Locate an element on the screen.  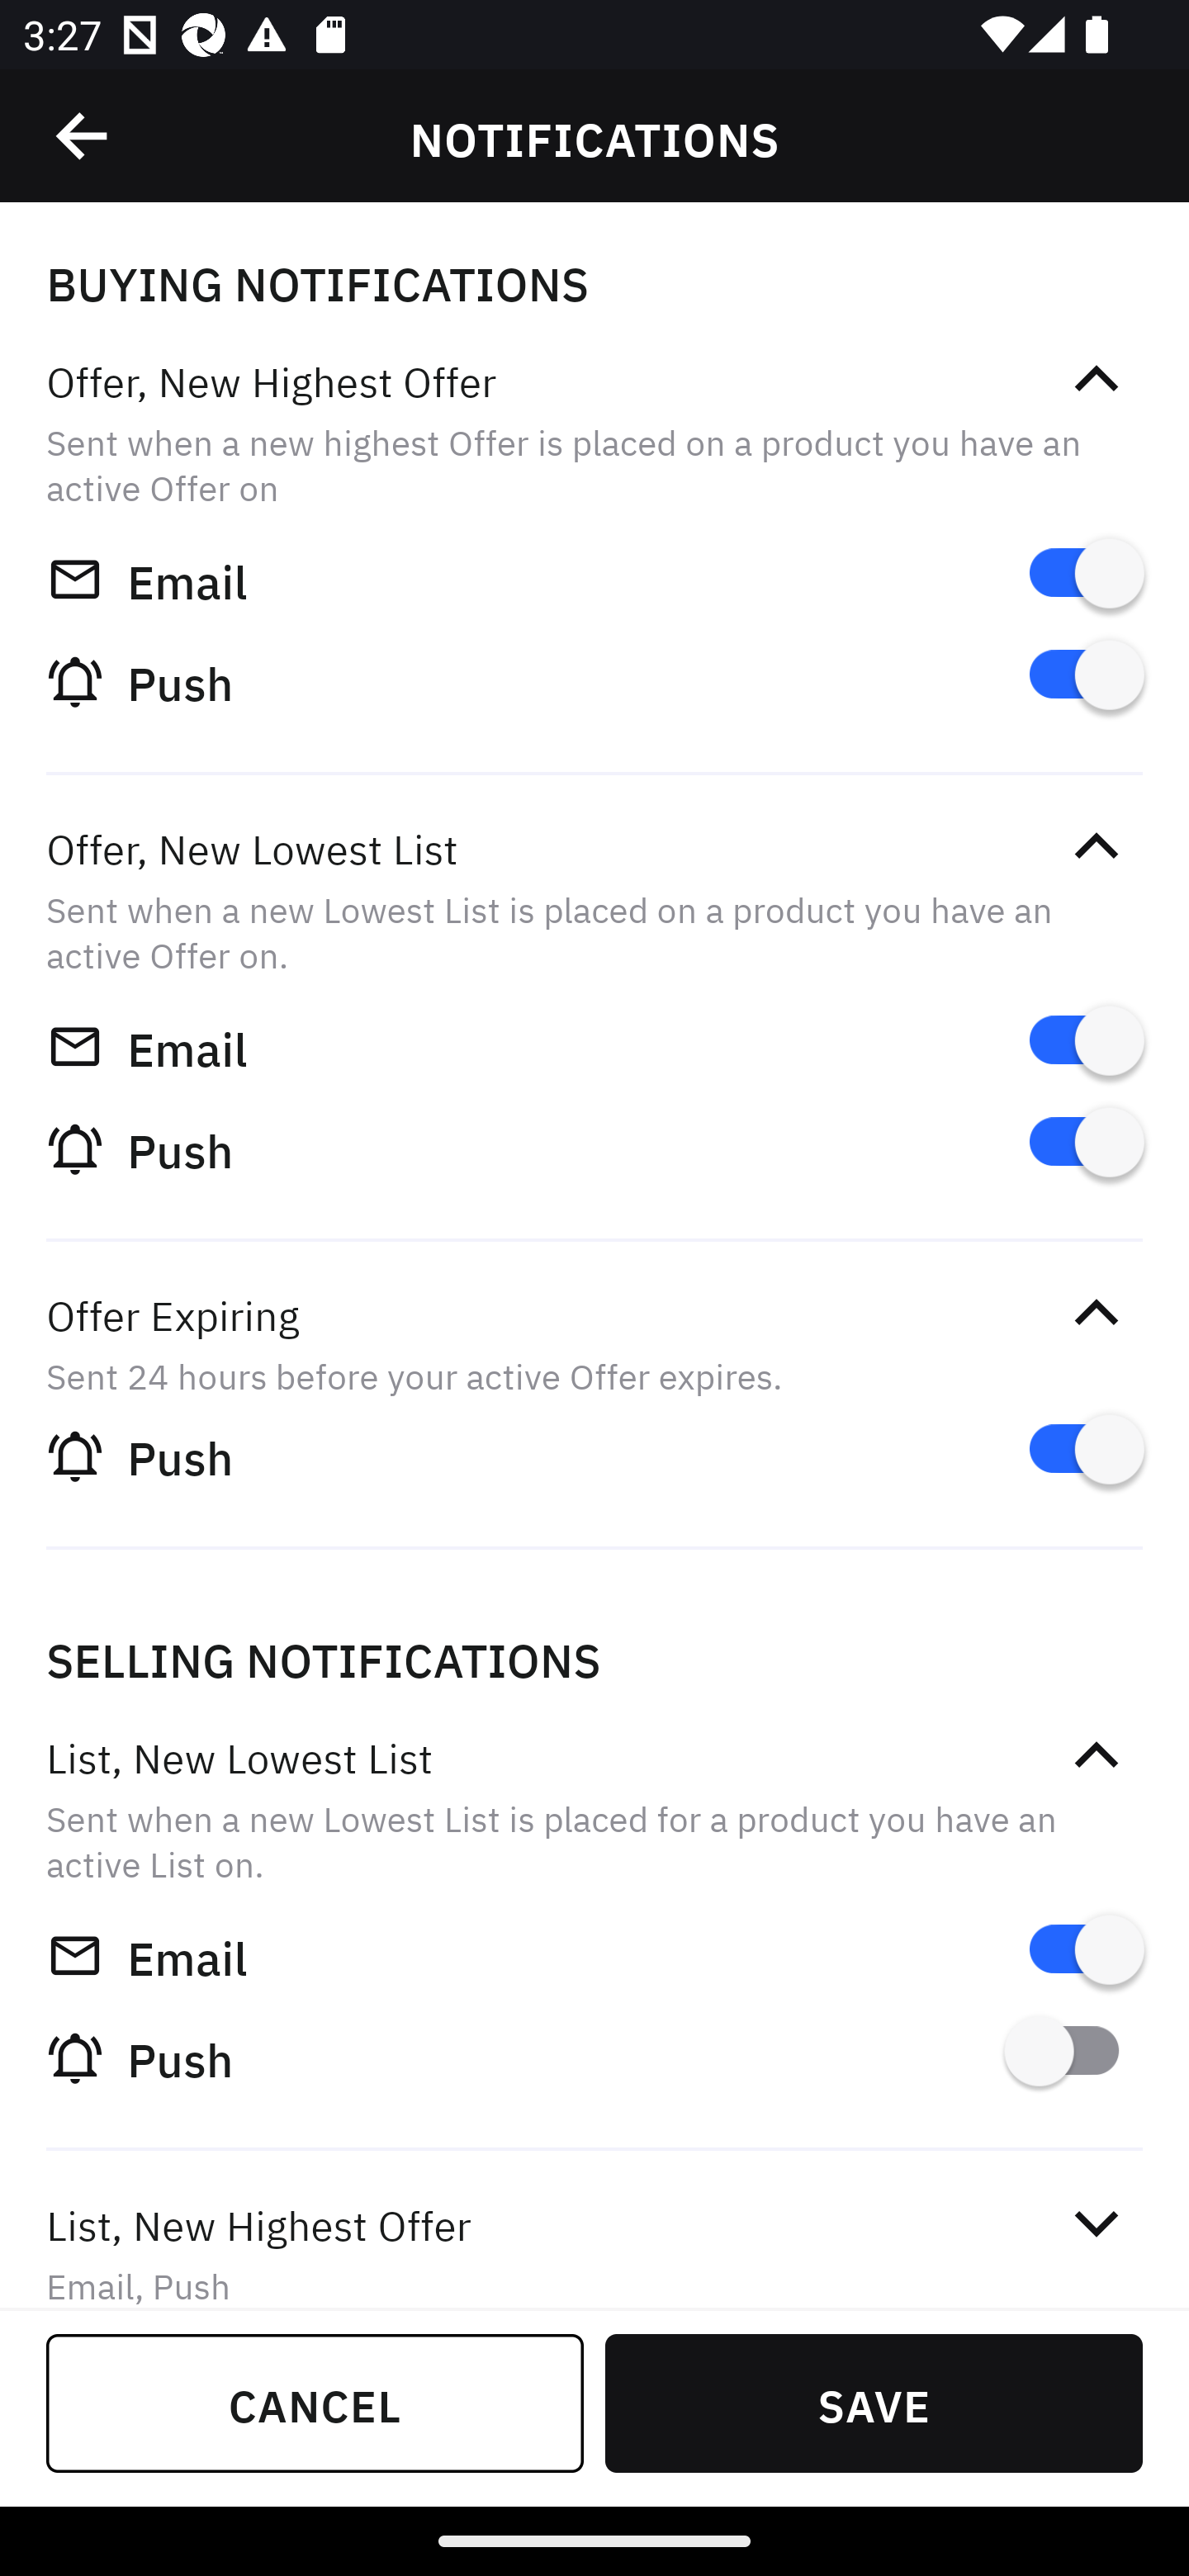
List, New Highest Offer  Email, Push is located at coordinates (594, 2233).